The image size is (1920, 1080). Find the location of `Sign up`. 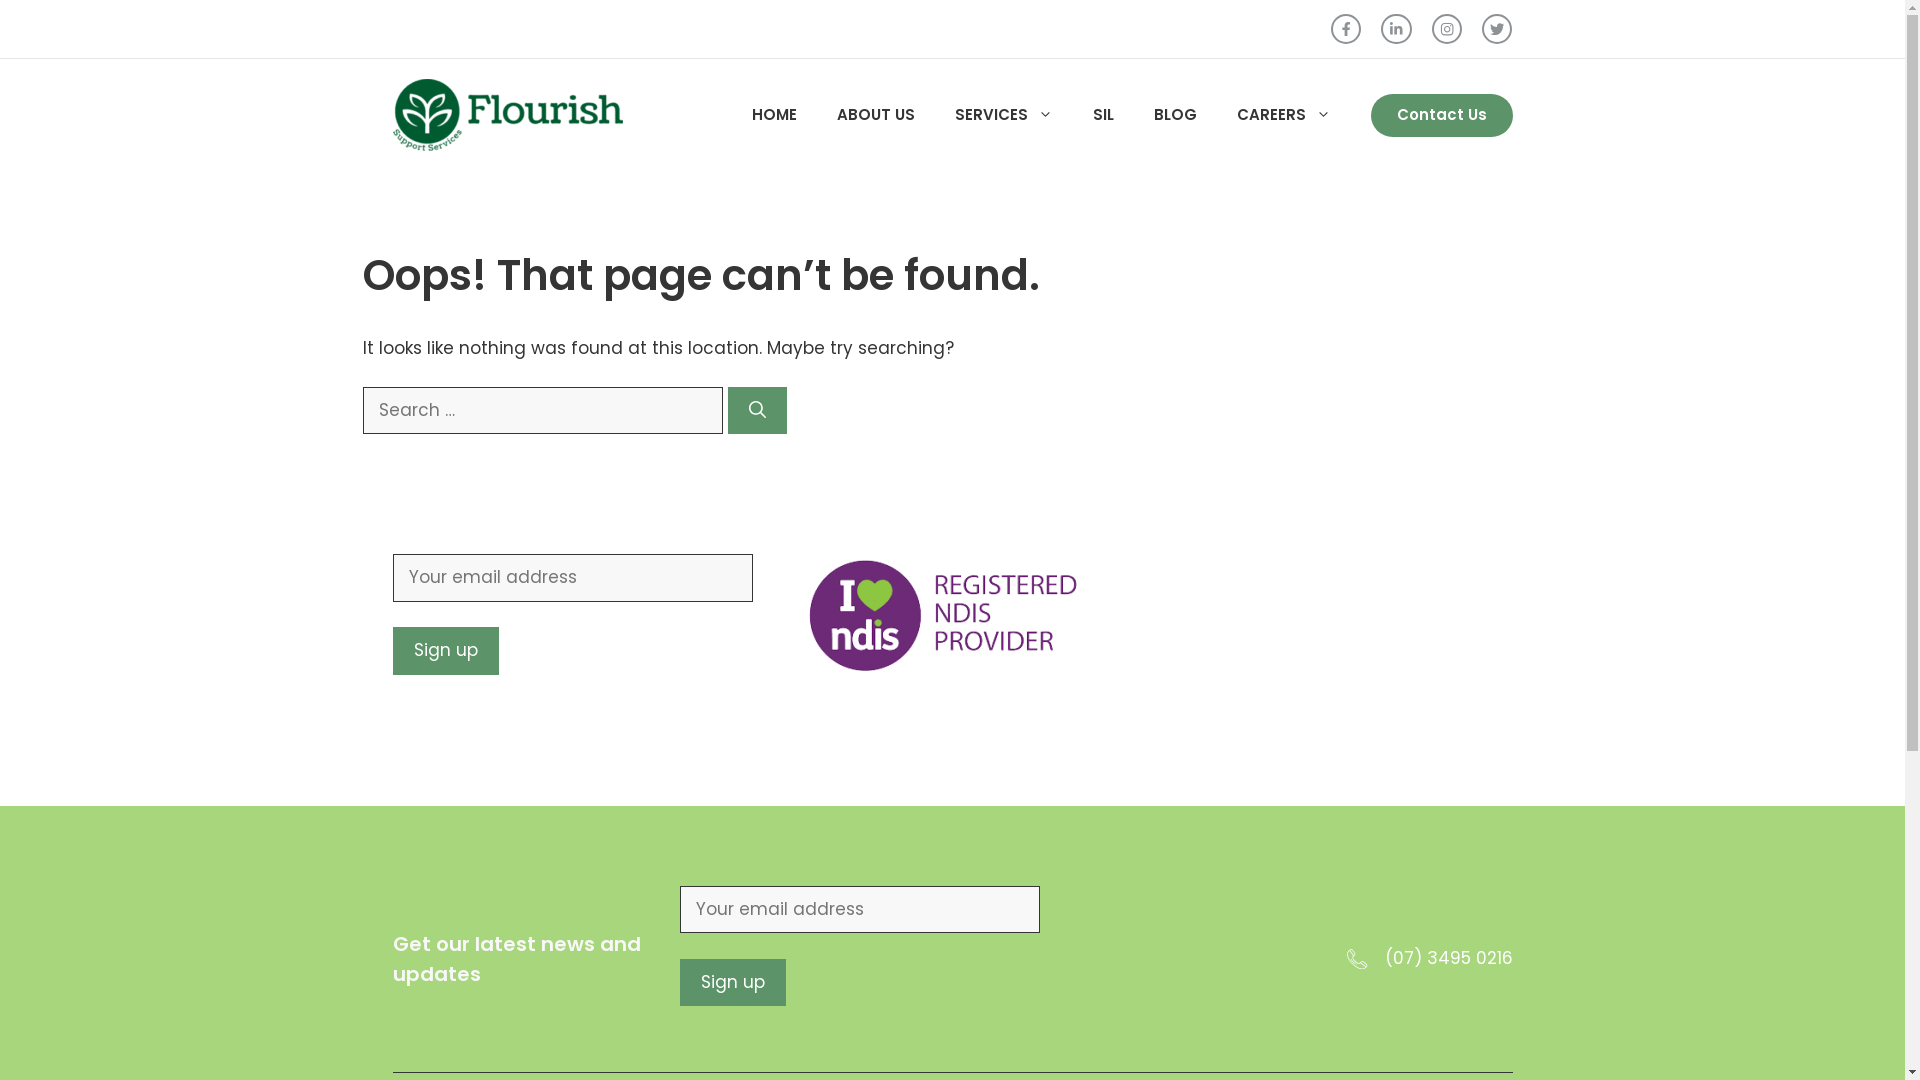

Sign up is located at coordinates (733, 983).